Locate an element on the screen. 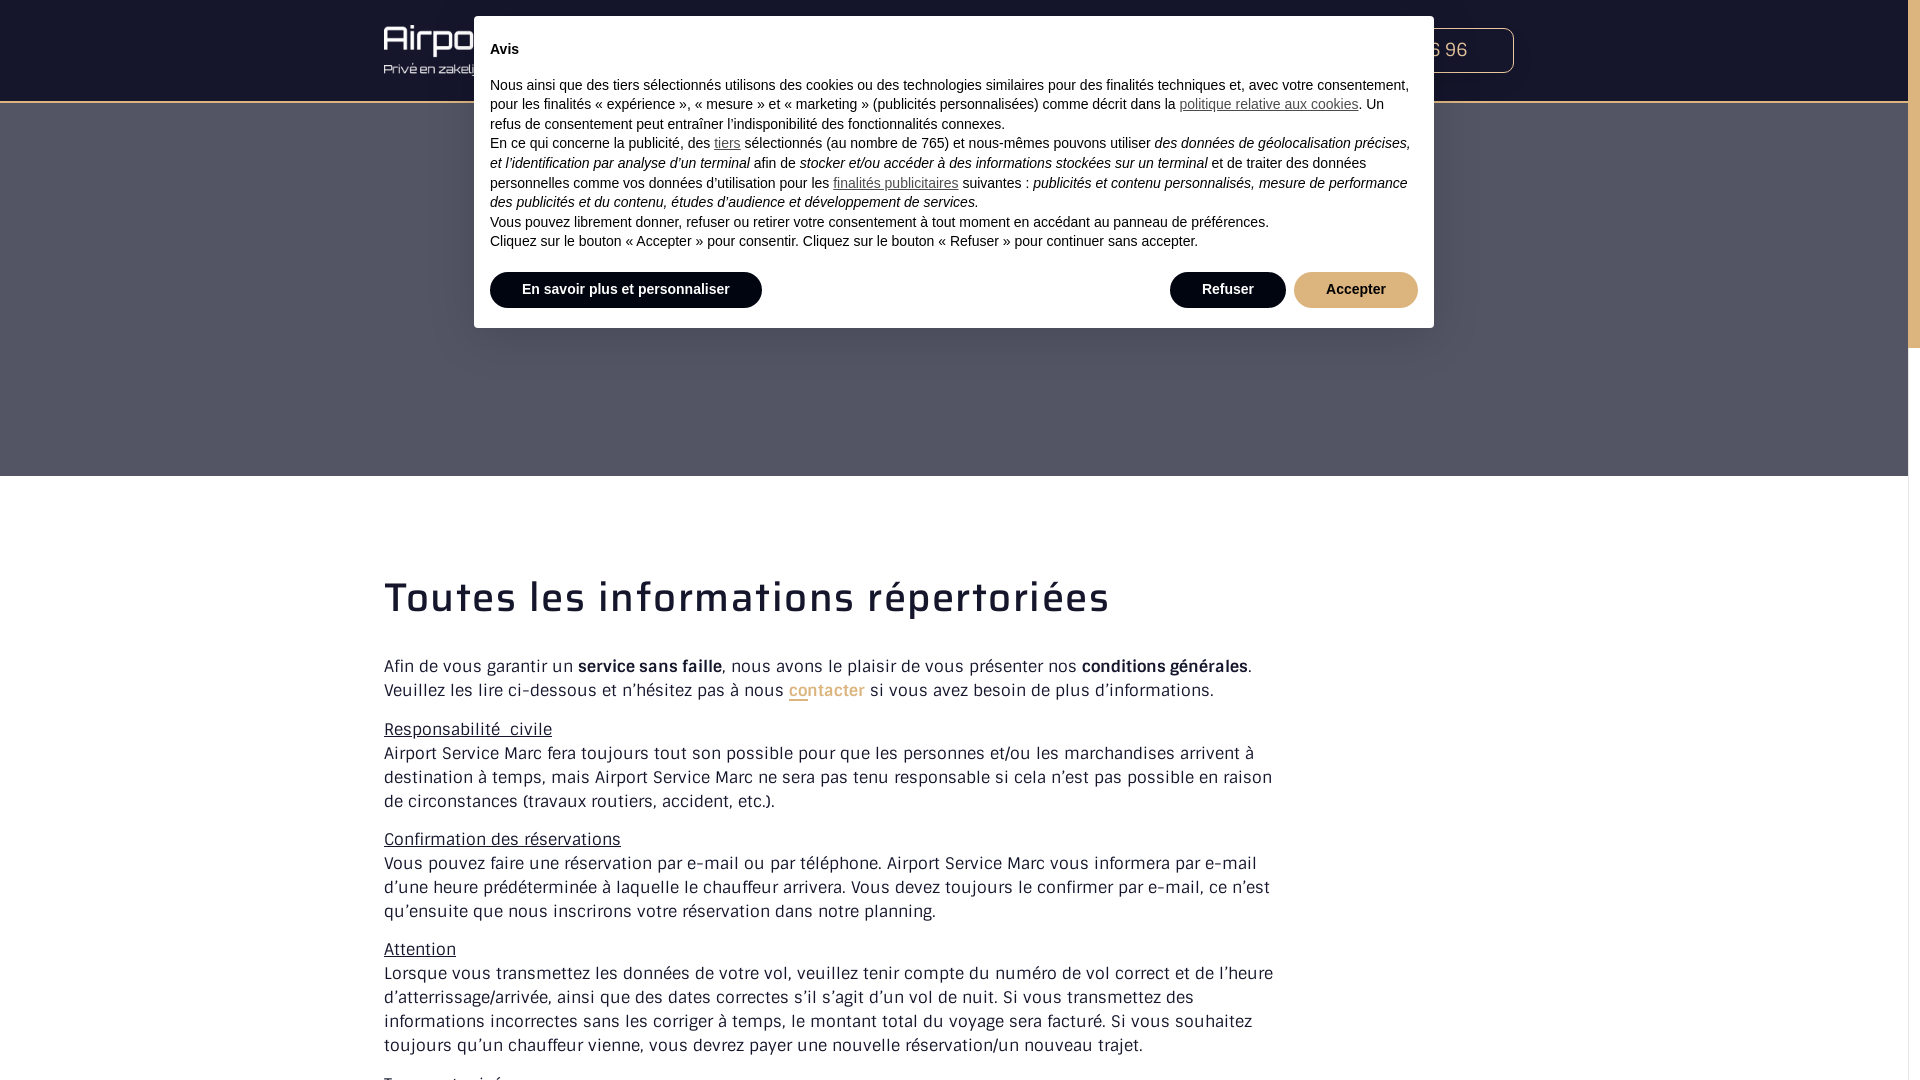 Image resolution: width=1920 pixels, height=1080 pixels. ACCUEIL is located at coordinates (844, 50).